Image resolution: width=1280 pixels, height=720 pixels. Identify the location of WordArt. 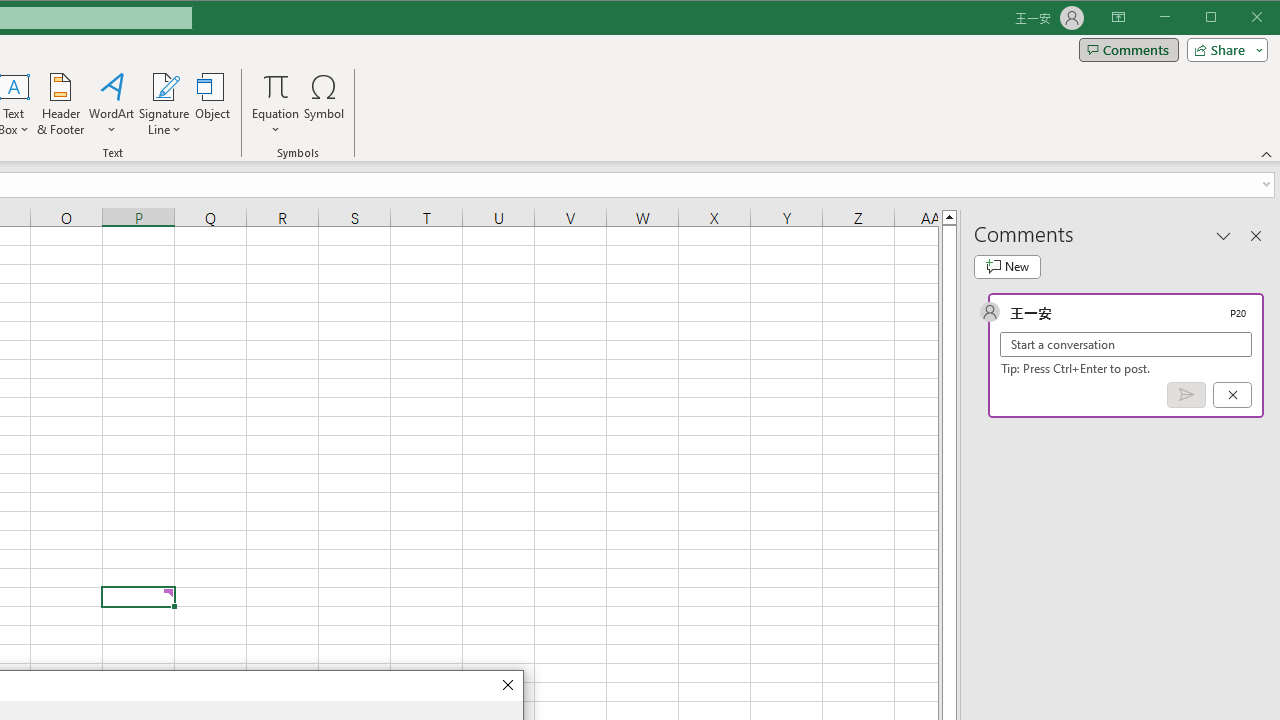
(112, 104).